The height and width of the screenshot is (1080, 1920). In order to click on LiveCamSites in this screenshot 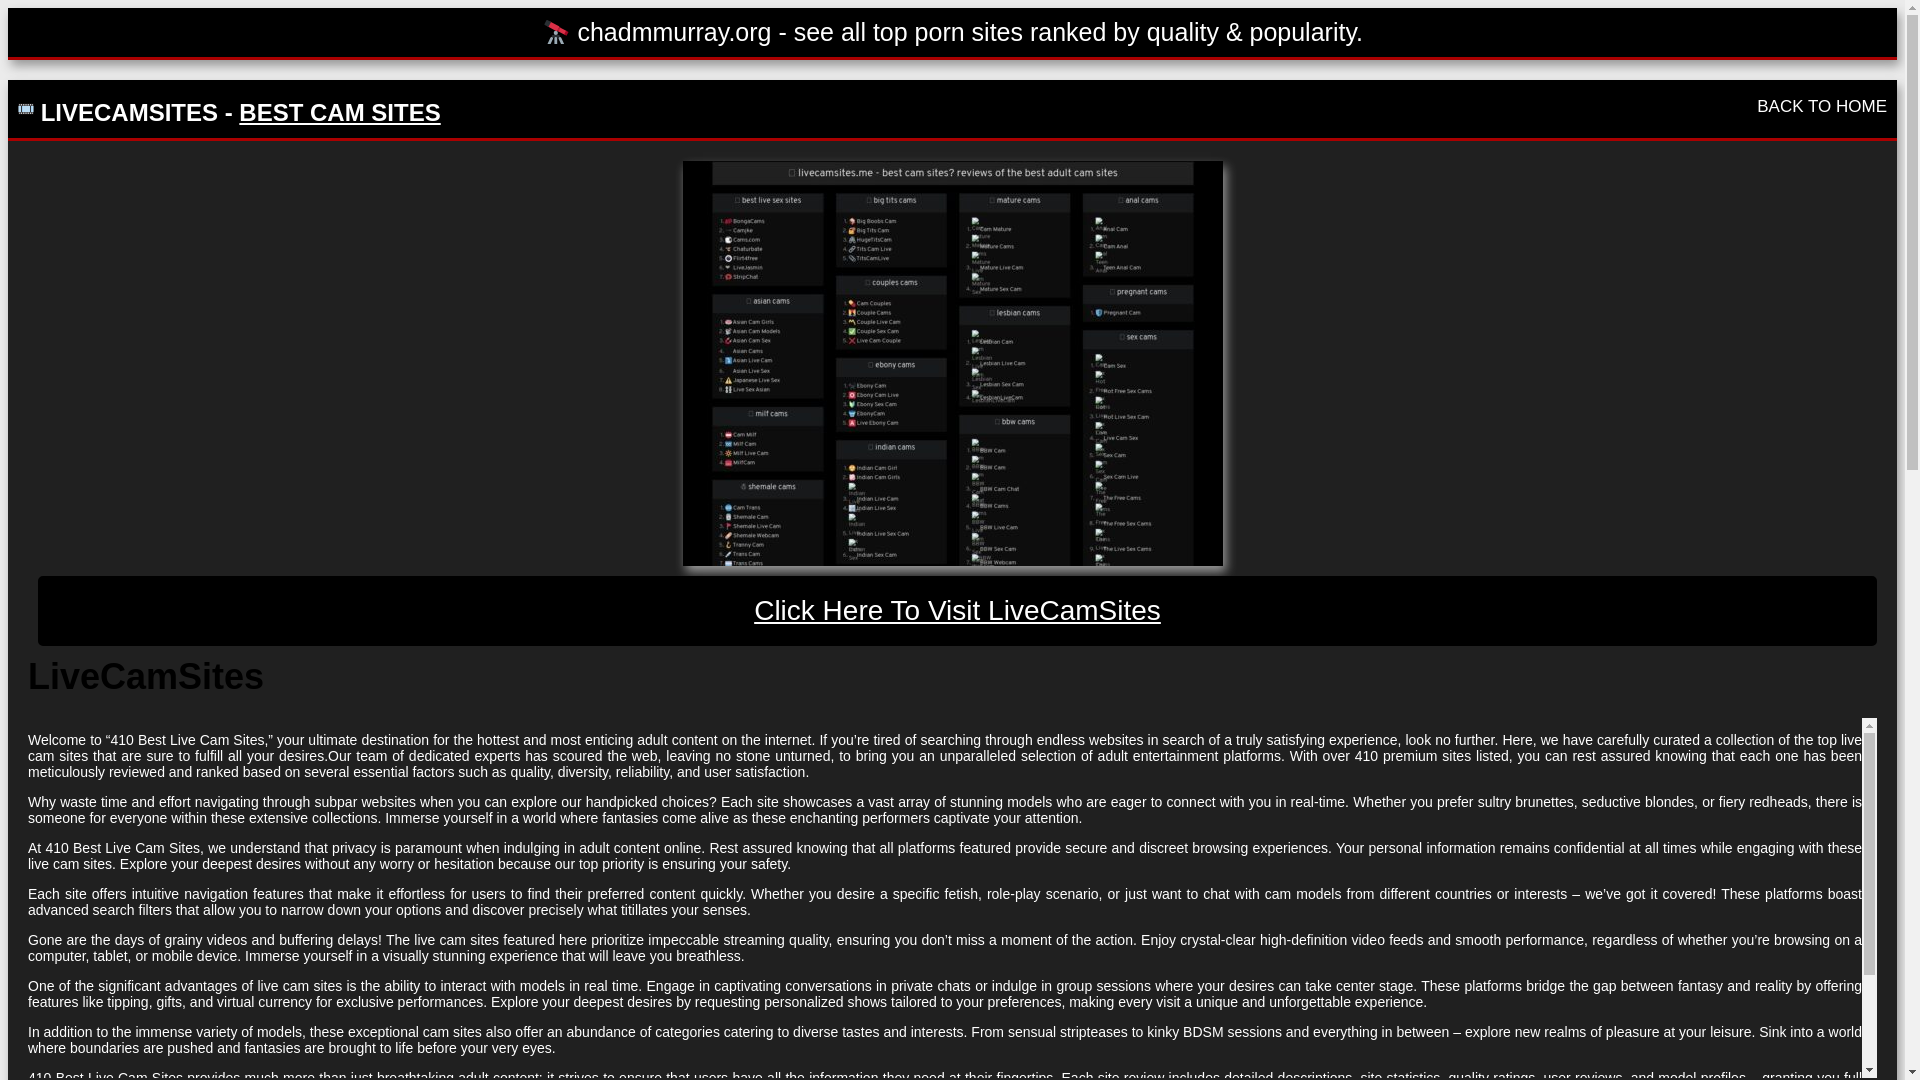, I will do `click(958, 610)`.